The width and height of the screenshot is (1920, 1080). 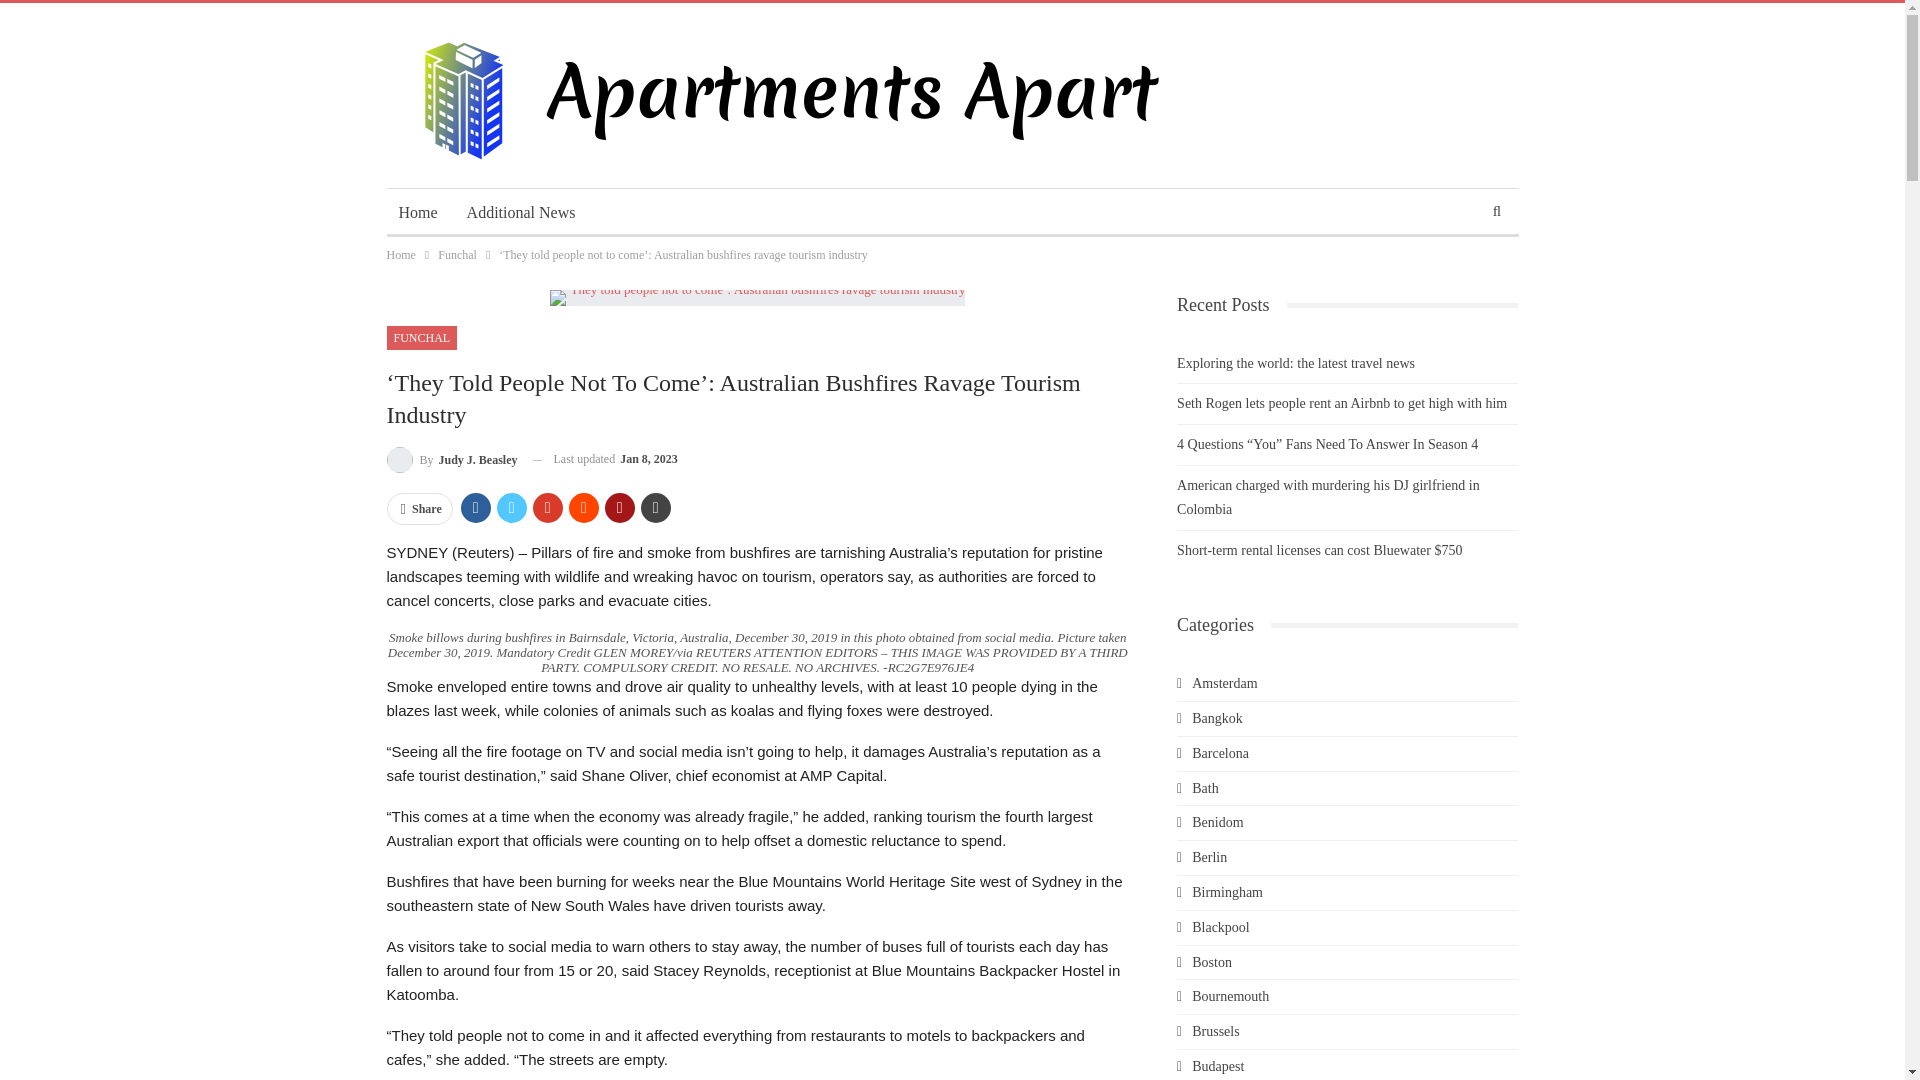 I want to click on Additional News, so click(x=521, y=212).